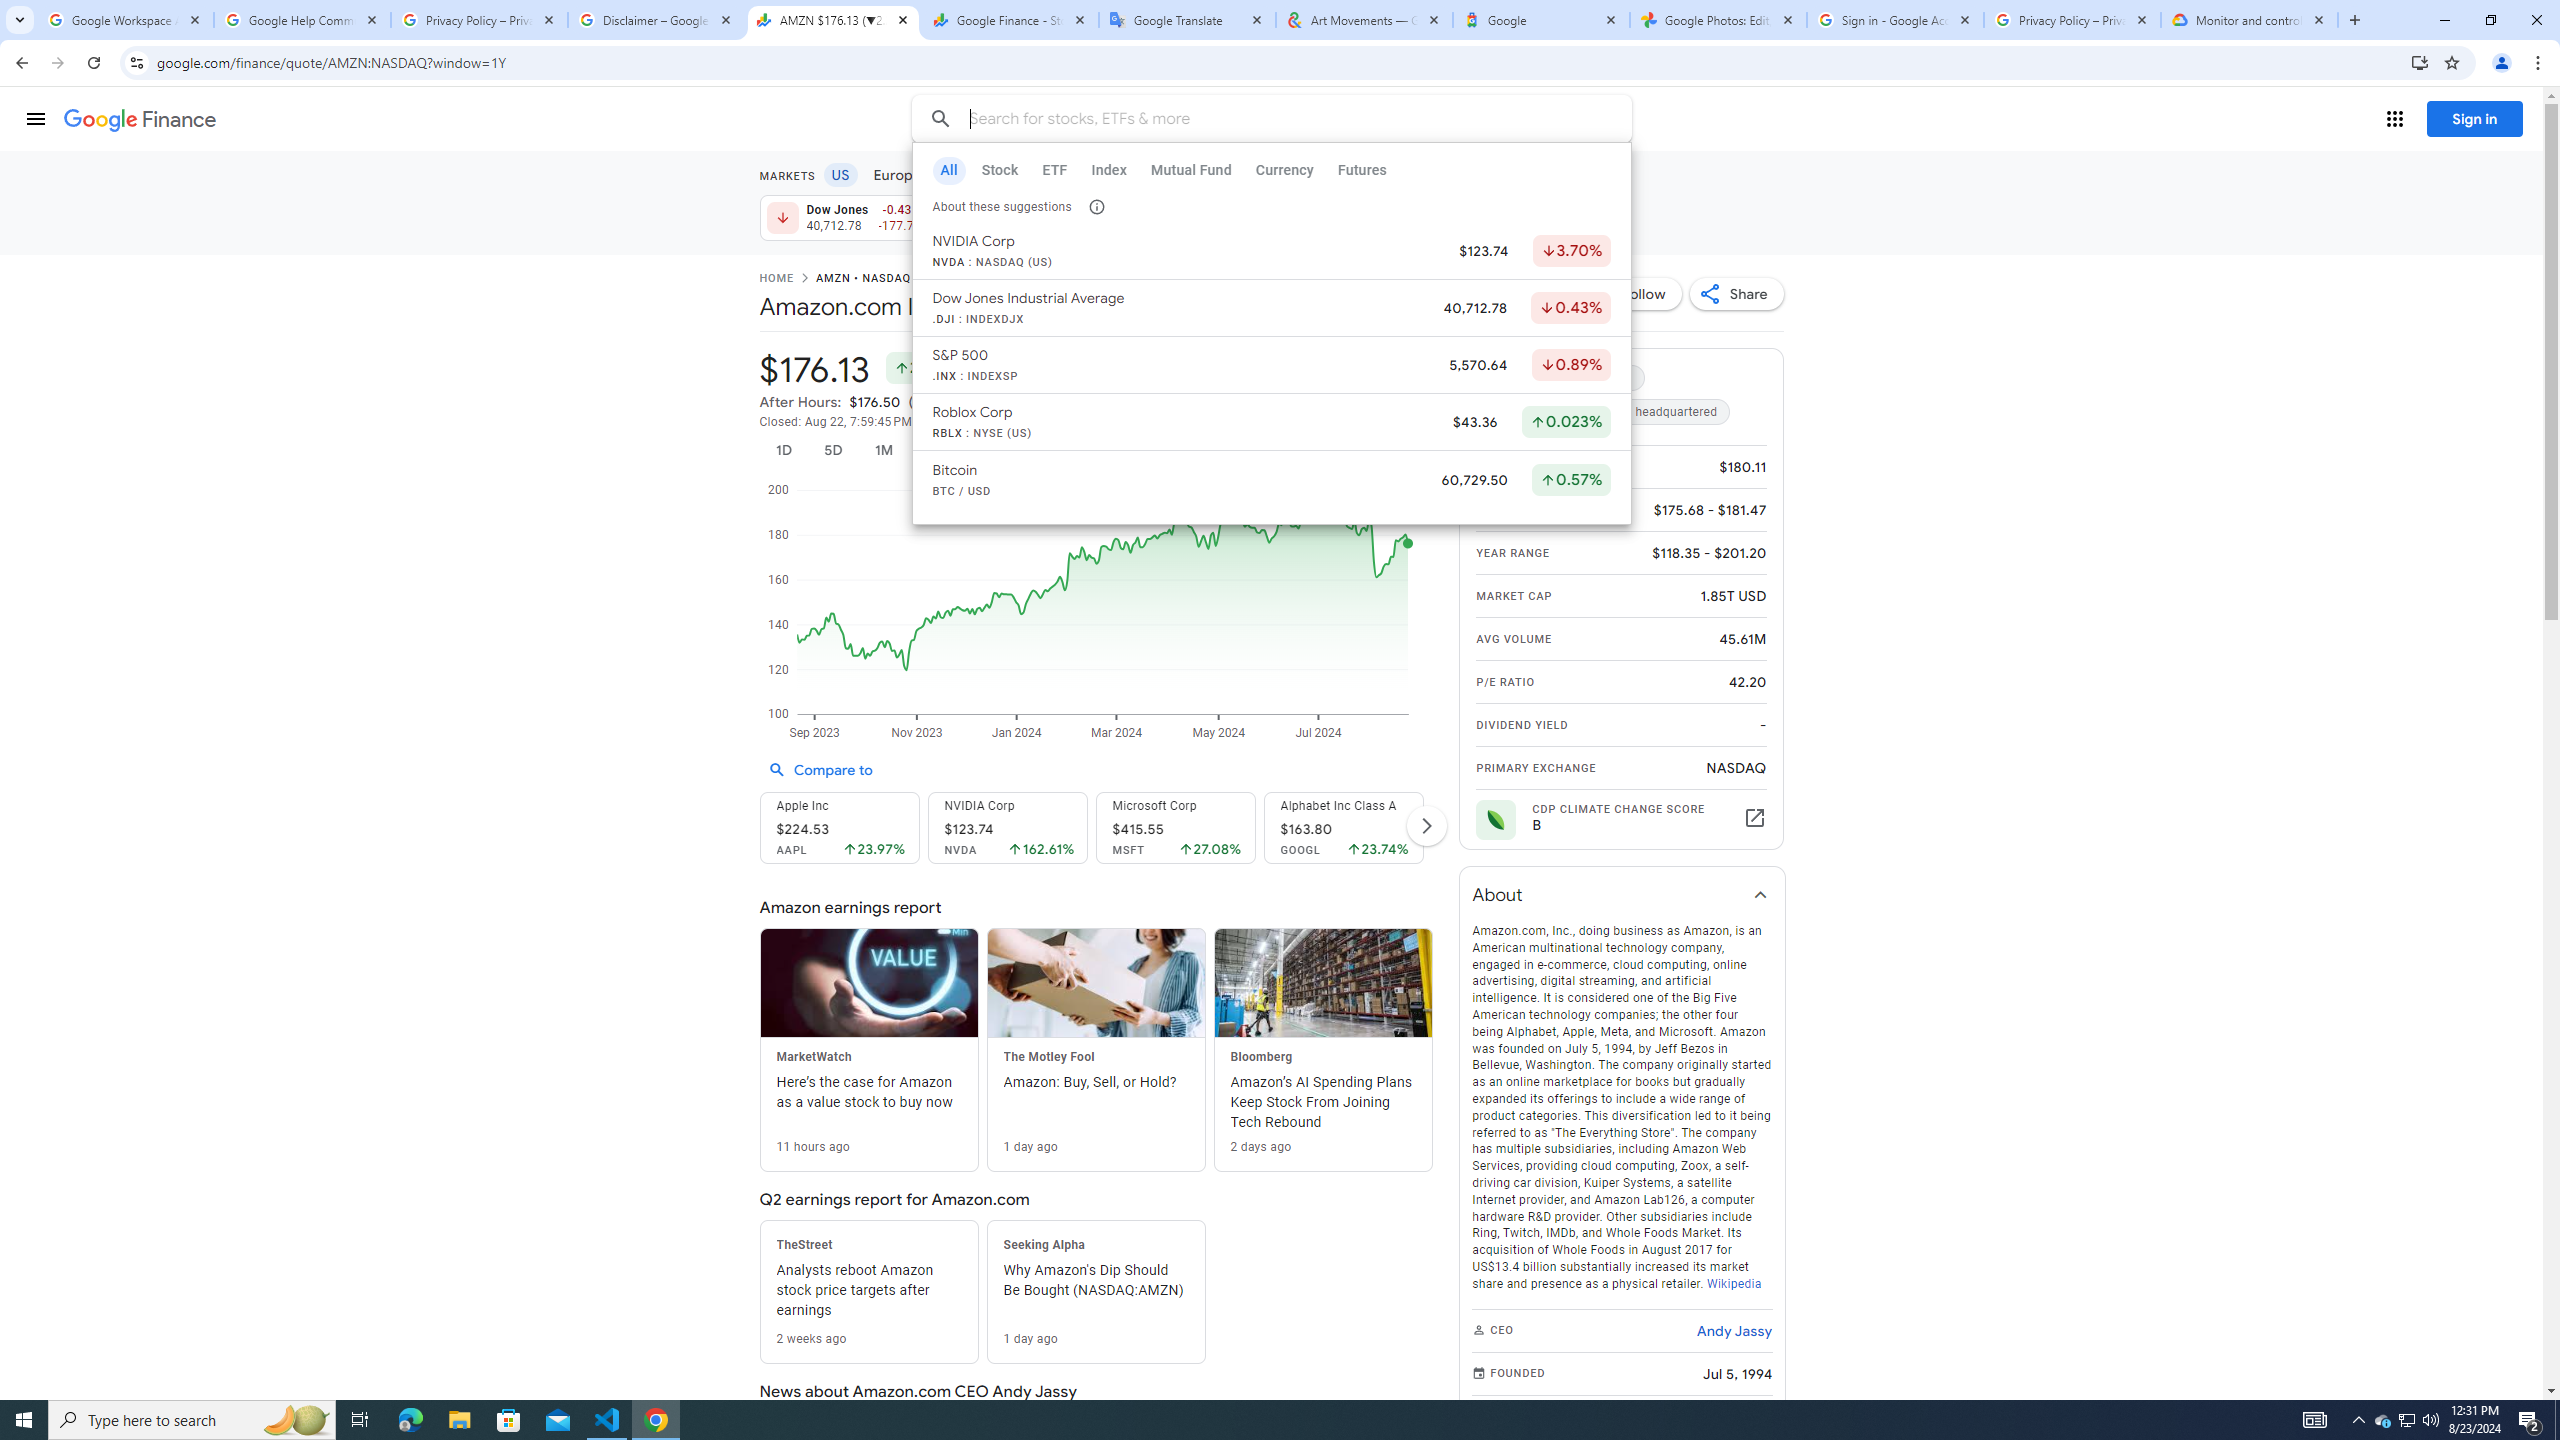  What do you see at coordinates (1532, 378) in the screenshot?
I see `Most active` at bounding box center [1532, 378].